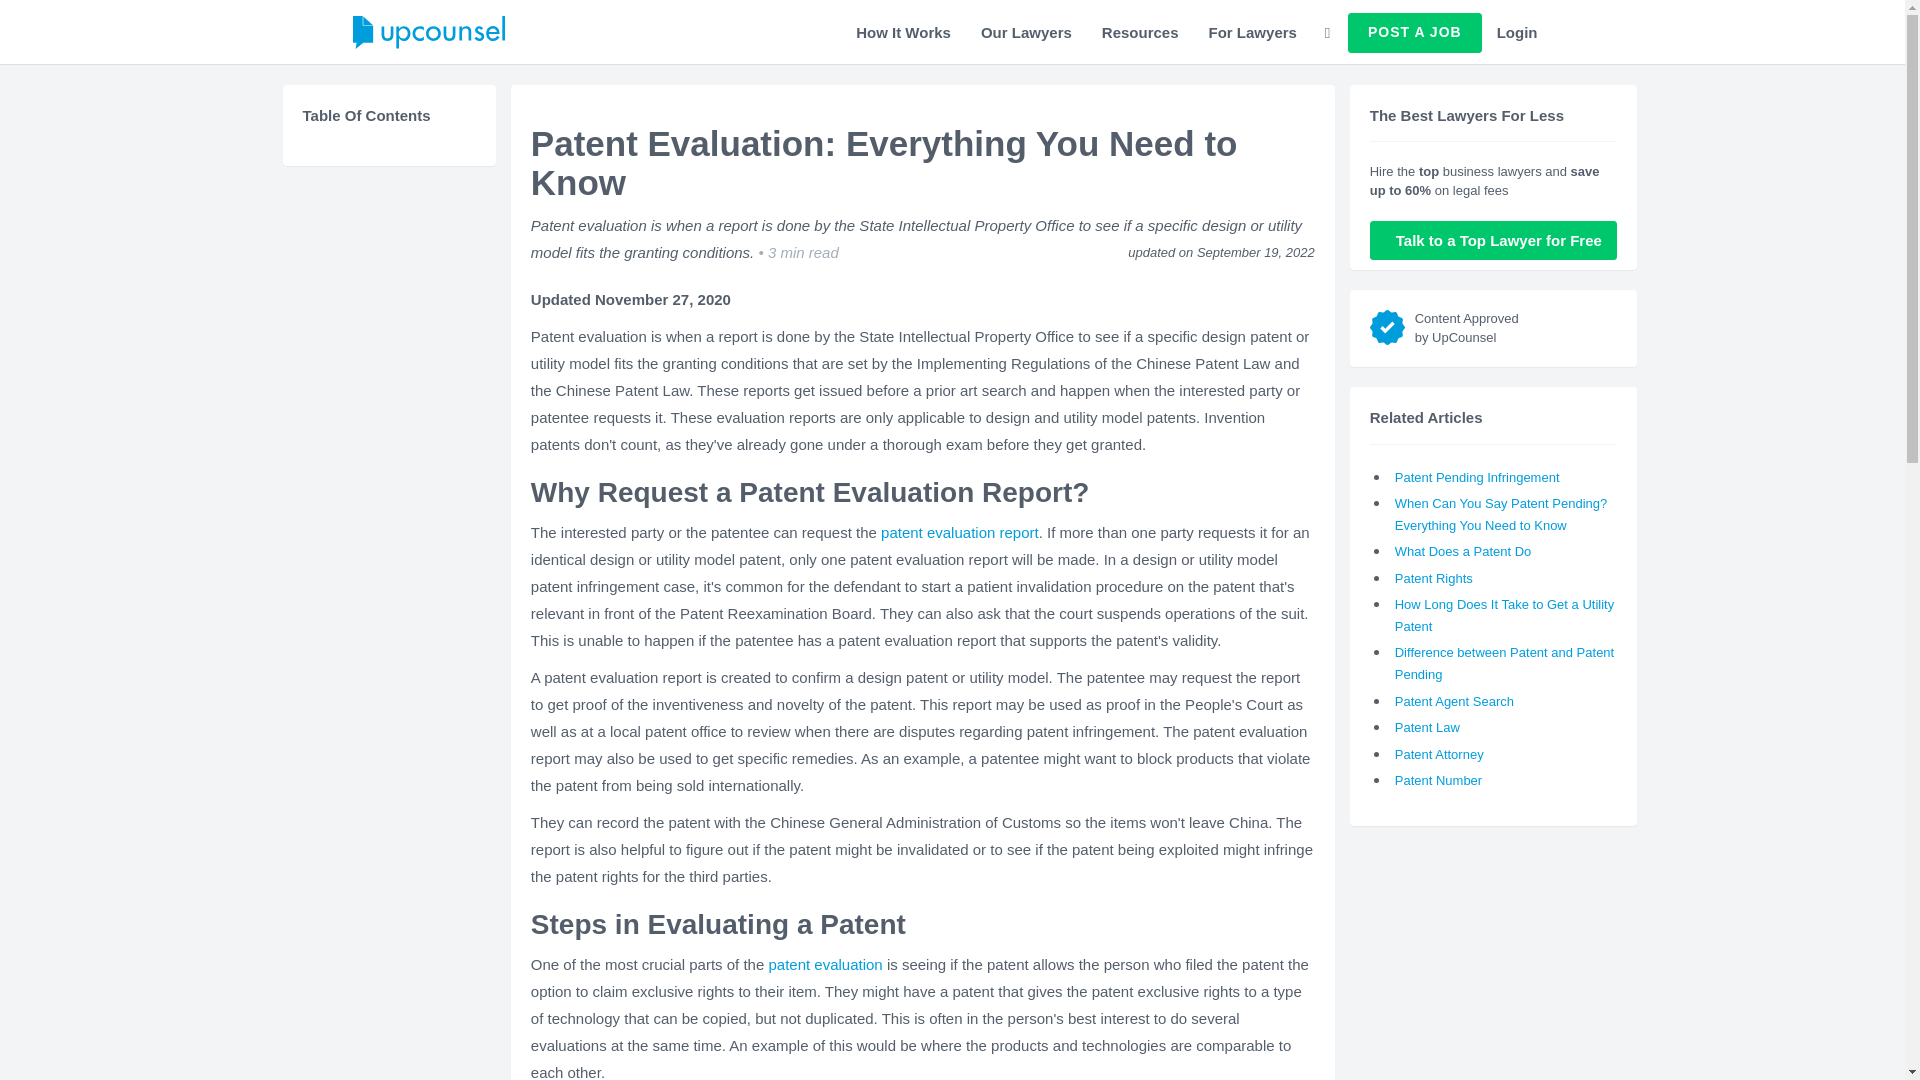 This screenshot has width=1920, height=1080. I want to click on For Lawyers, so click(1252, 32).